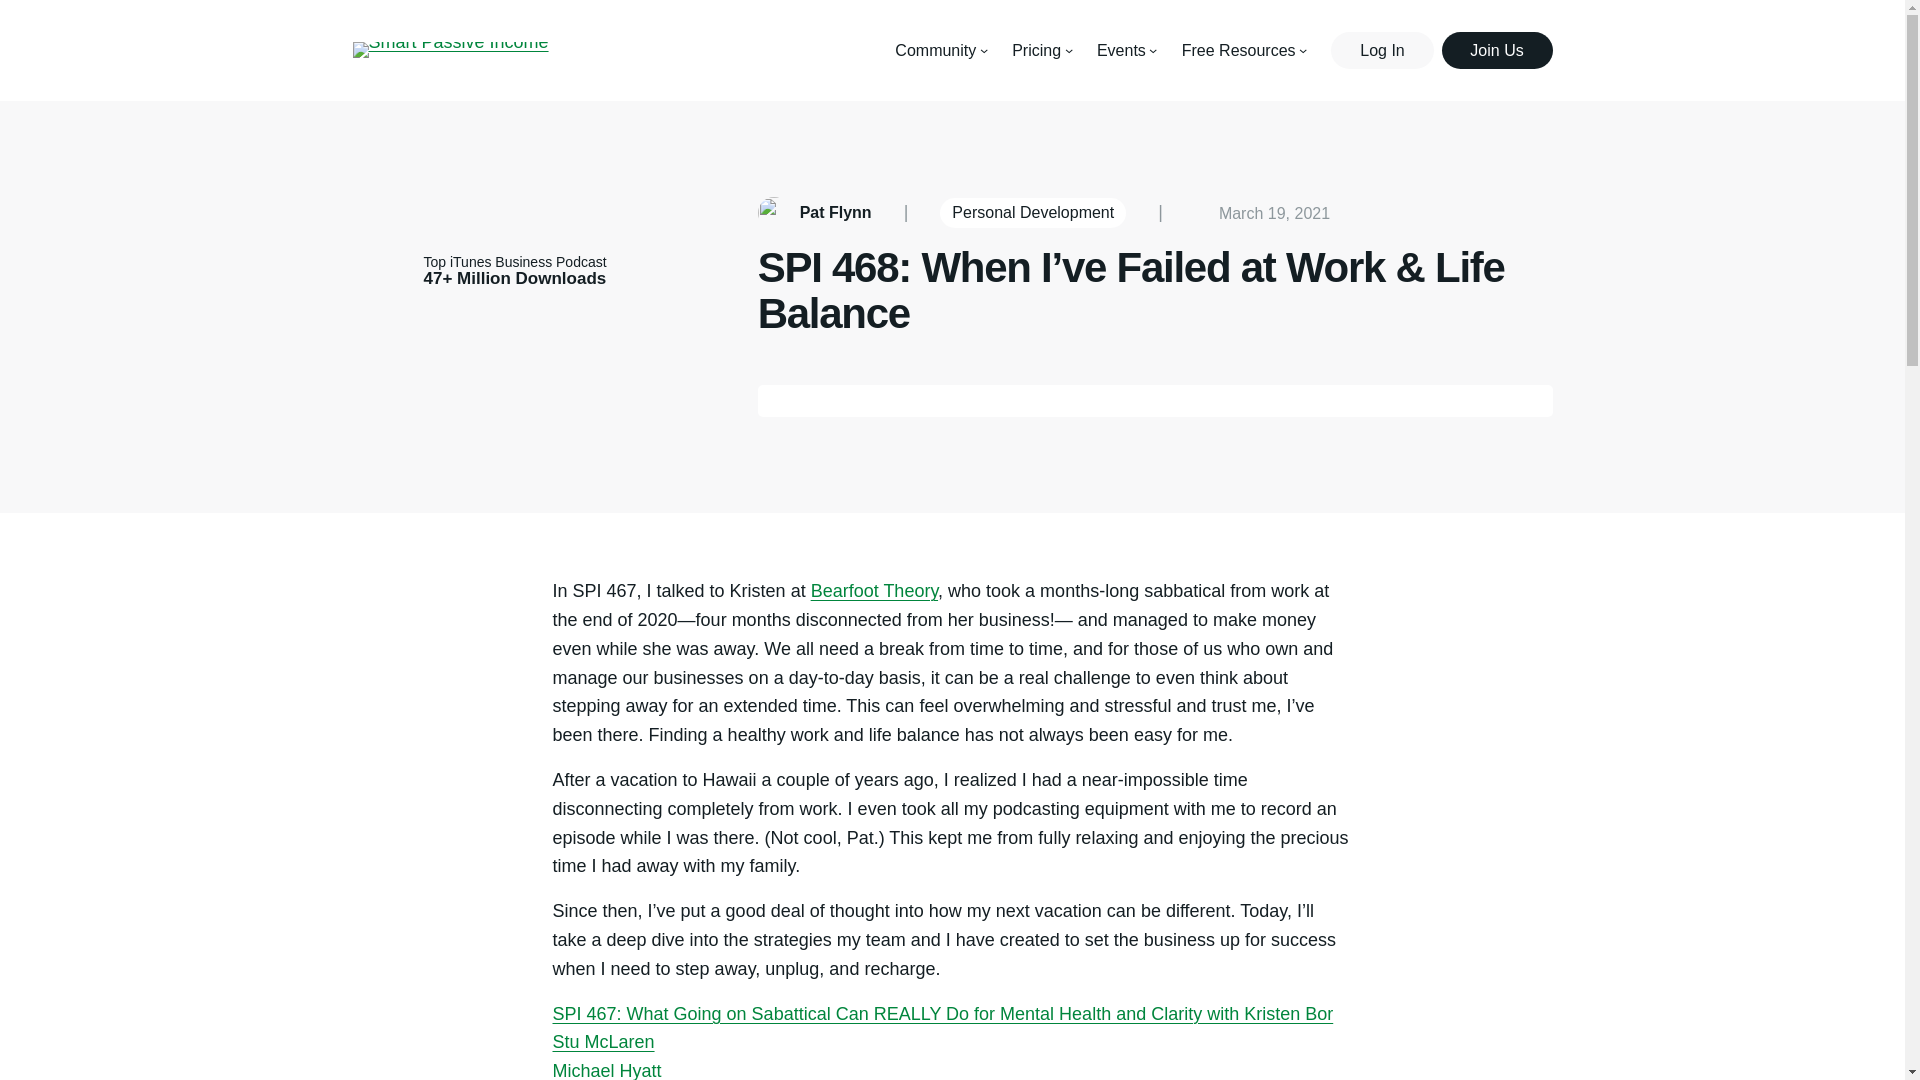 The image size is (1920, 1080). What do you see at coordinates (1497, 50) in the screenshot?
I see `Join Us` at bounding box center [1497, 50].